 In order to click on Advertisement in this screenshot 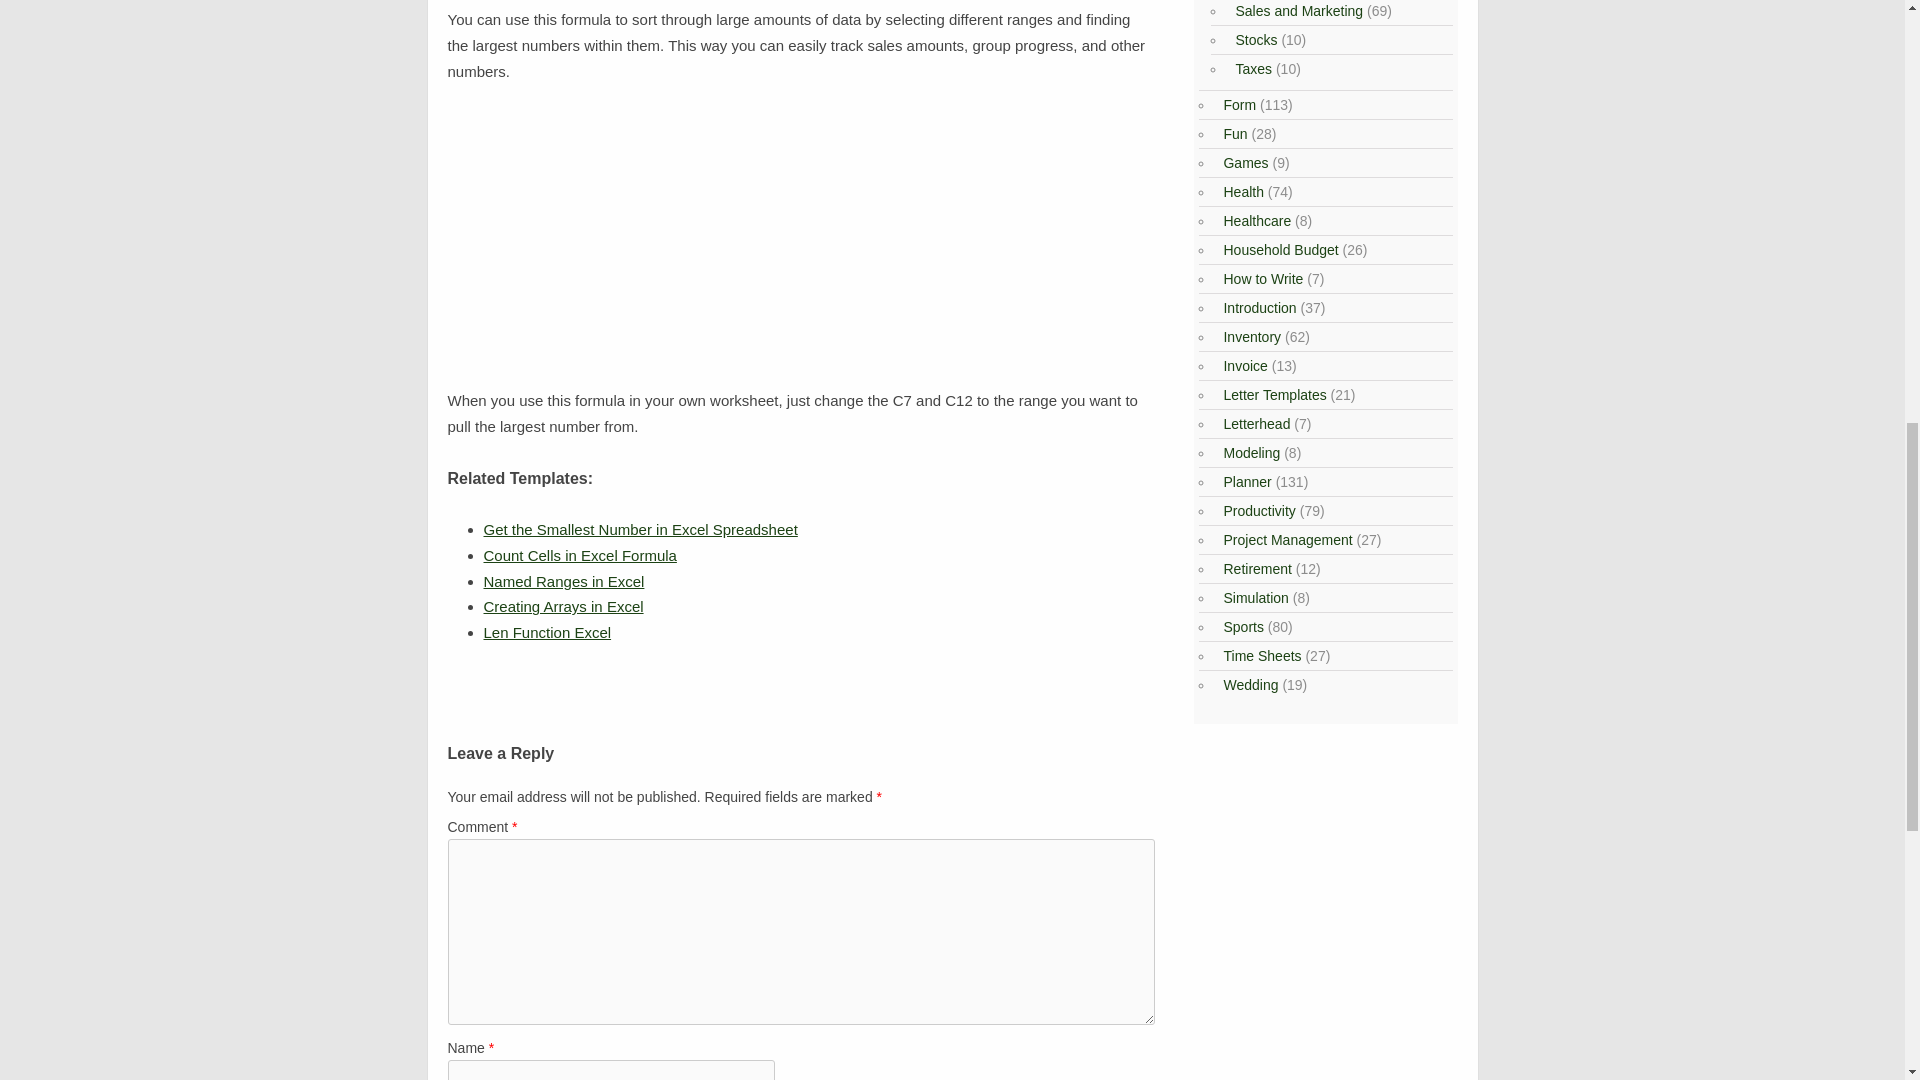, I will do `click(801, 248)`.